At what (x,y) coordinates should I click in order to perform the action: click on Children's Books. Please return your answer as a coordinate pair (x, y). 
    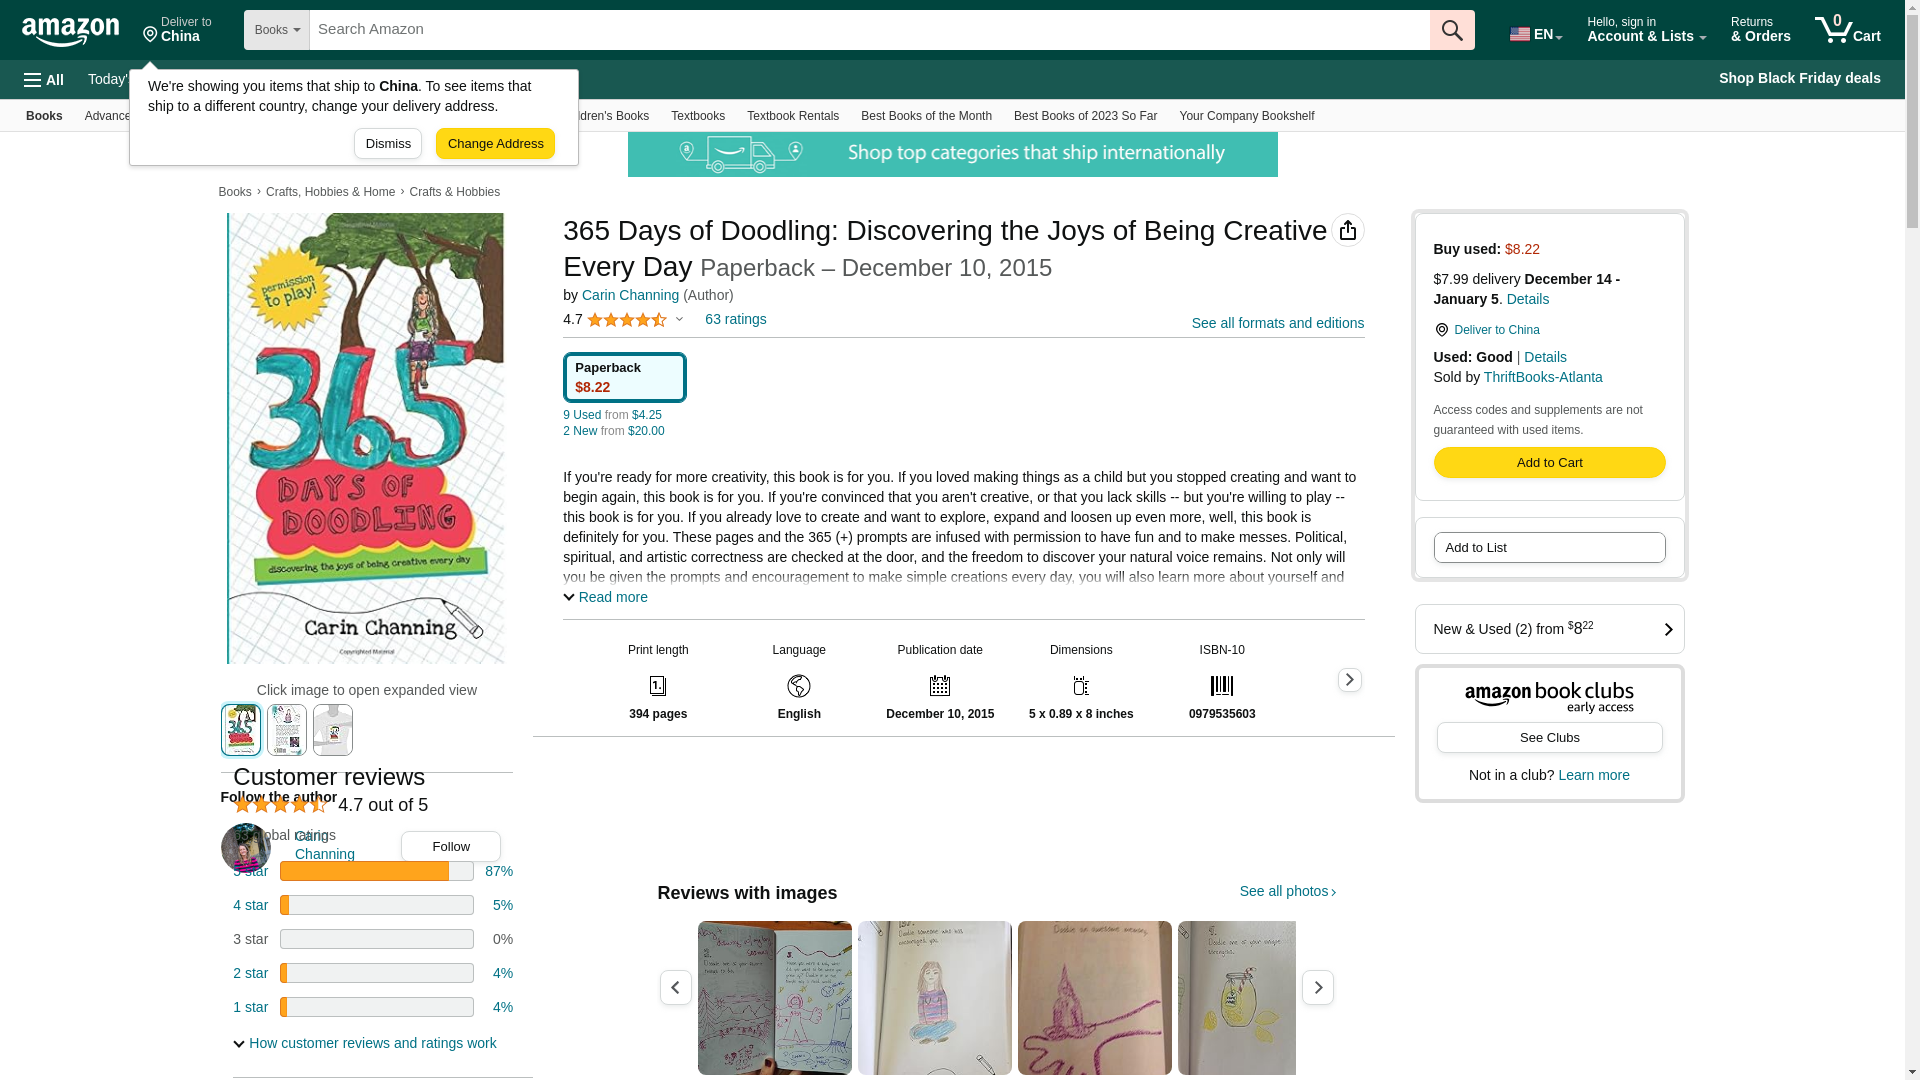
    Looking at the image, I should click on (605, 116).